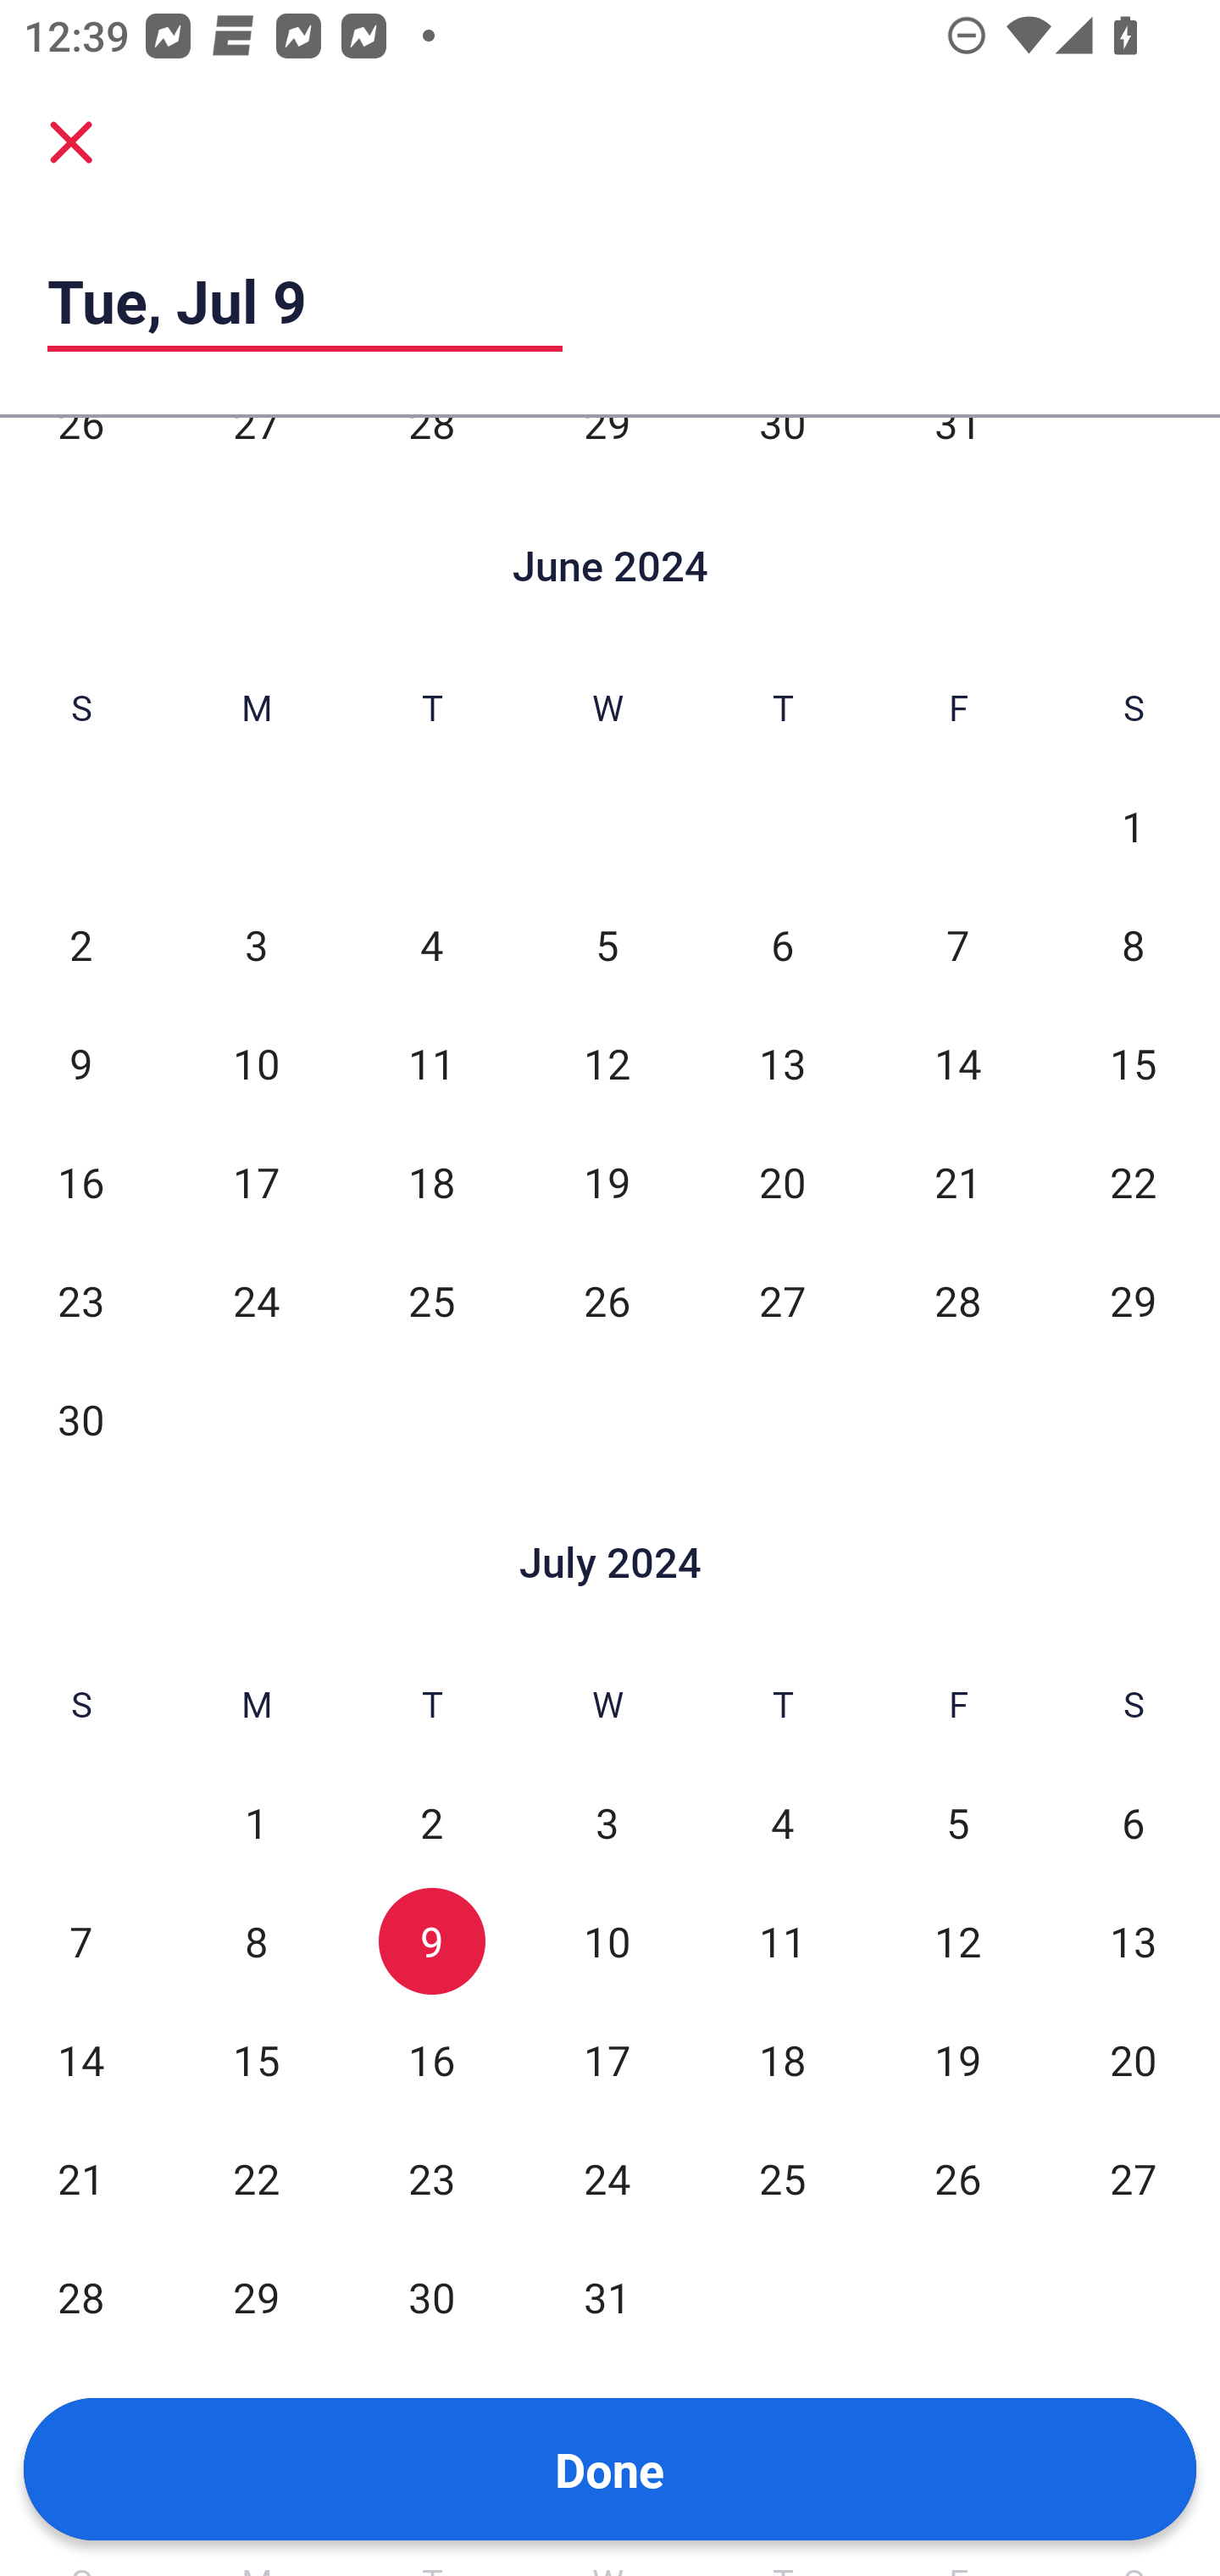 This screenshot has width=1220, height=2576. I want to click on 26 Wed, Jun 26, Not Selected, so click(607, 1301).